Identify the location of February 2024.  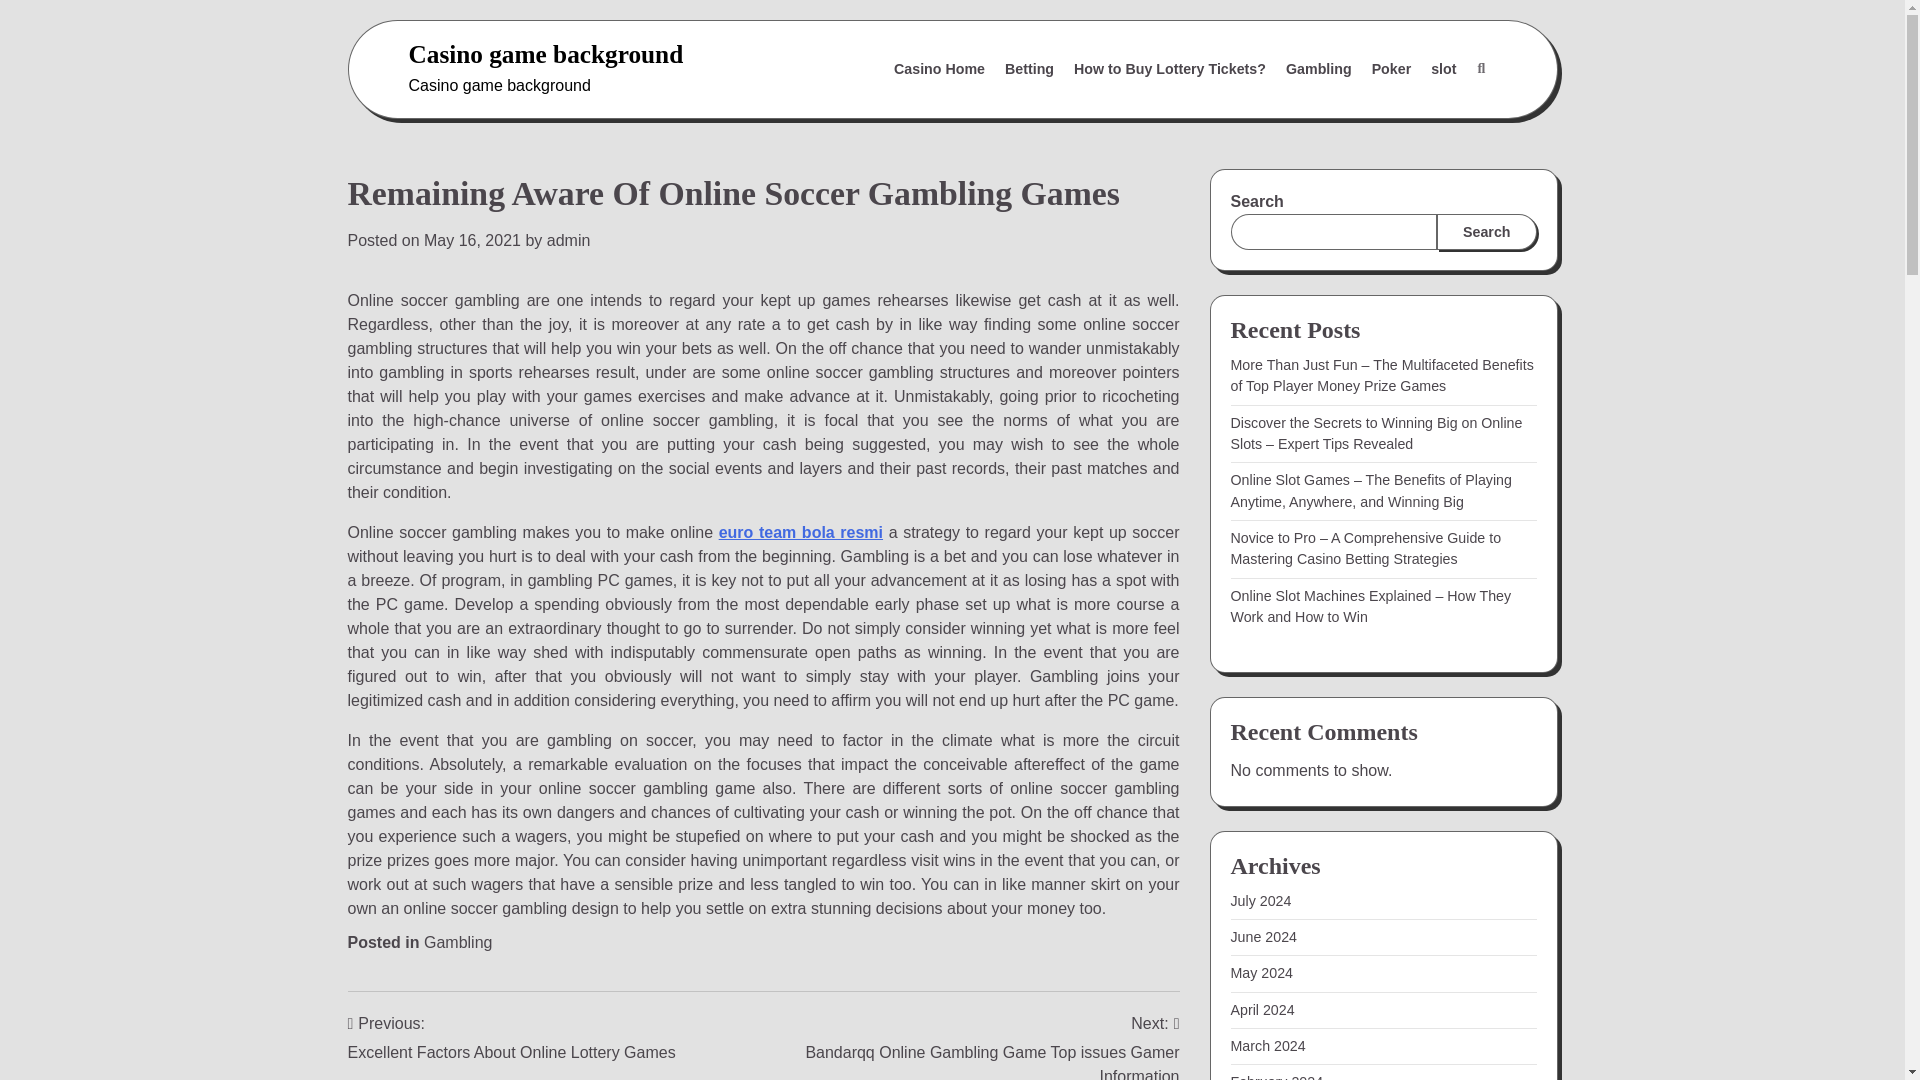
(1276, 1076).